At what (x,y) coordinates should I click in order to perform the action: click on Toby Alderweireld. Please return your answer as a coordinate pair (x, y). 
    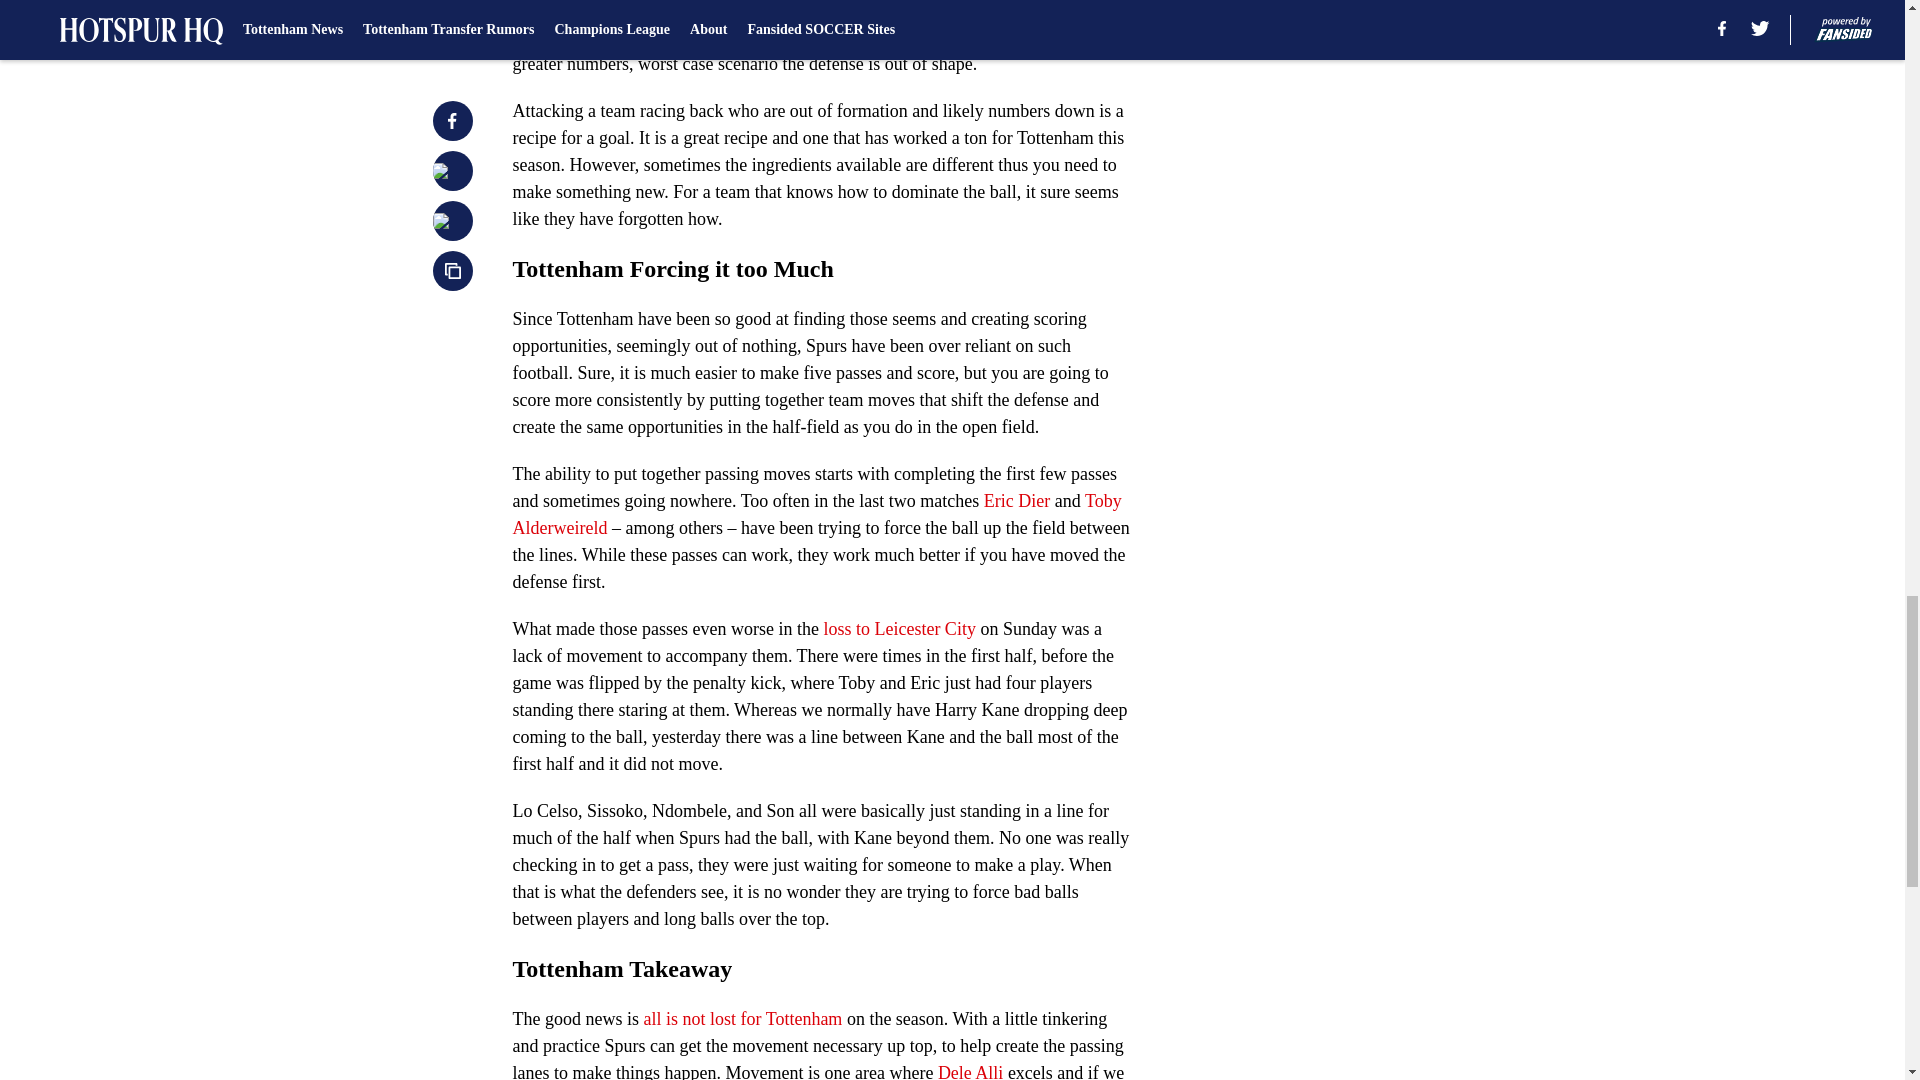
    Looking at the image, I should click on (816, 514).